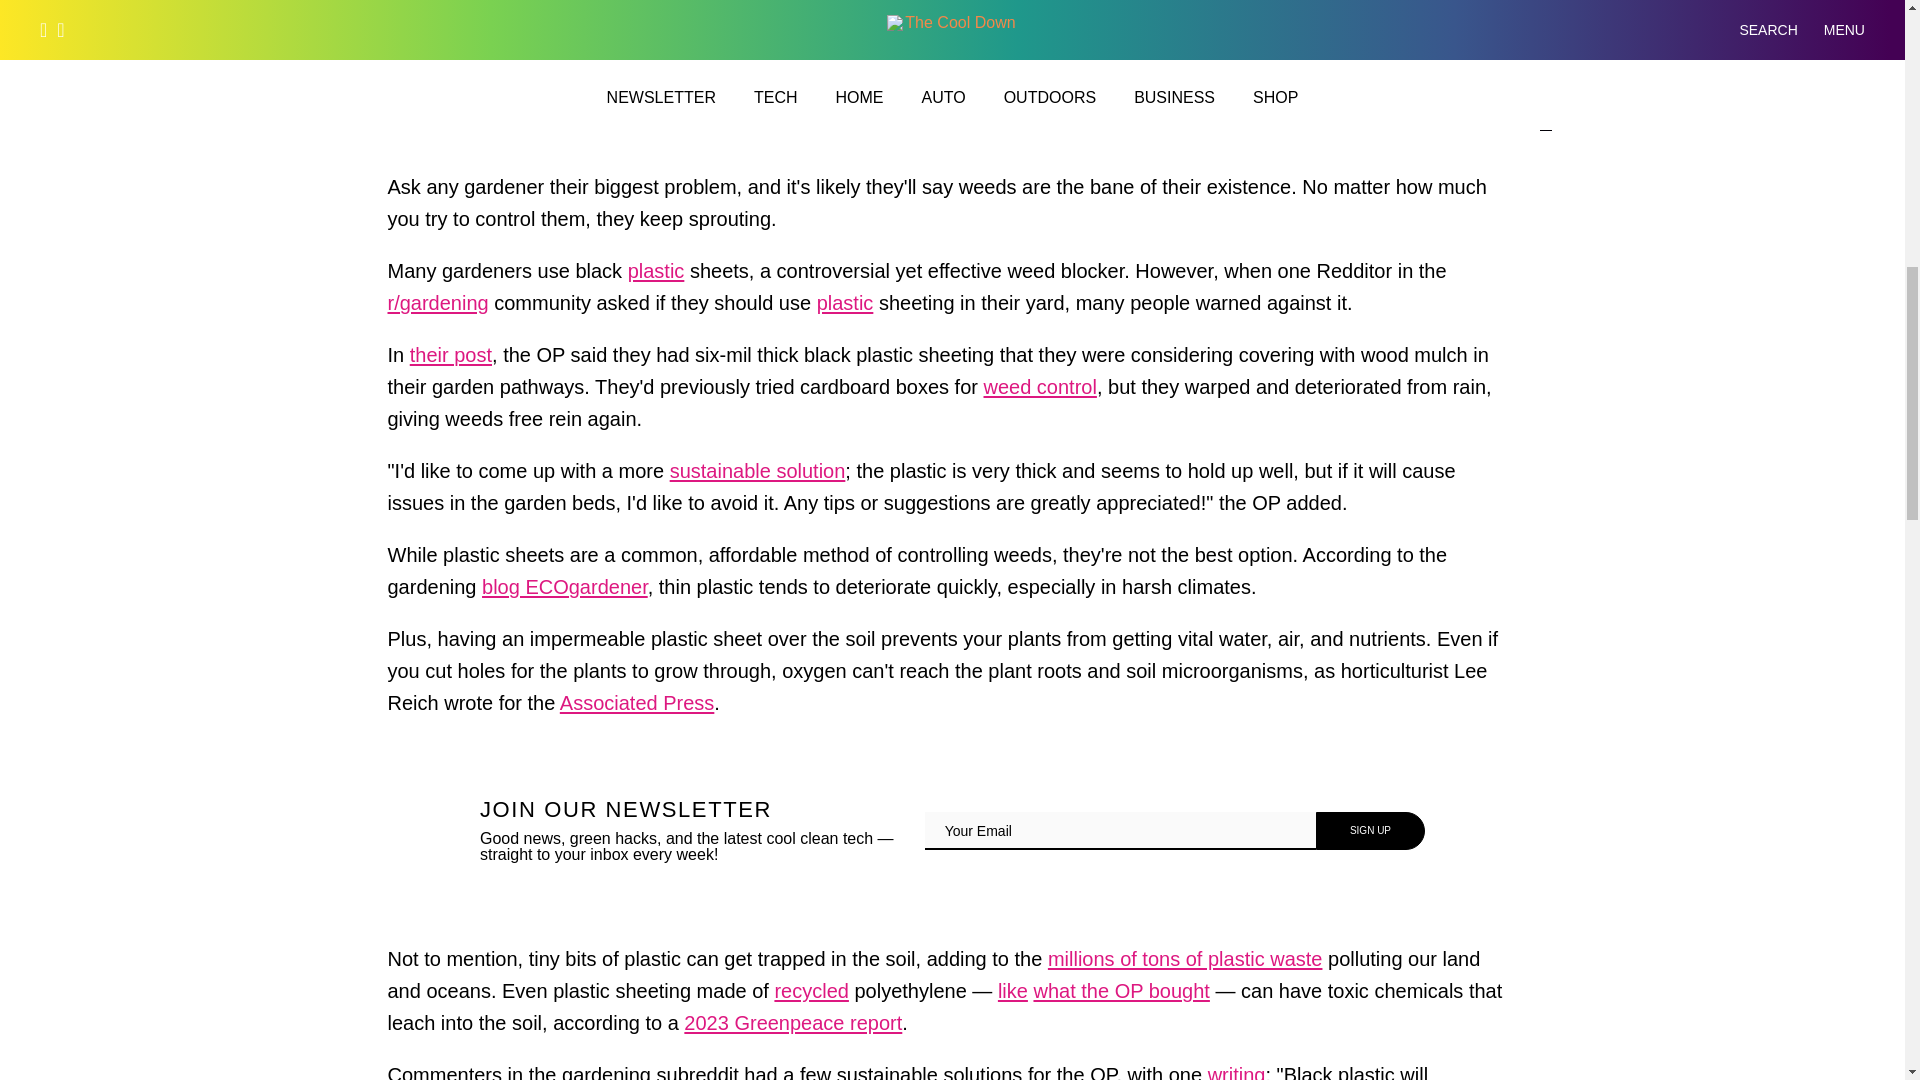  Describe the element at coordinates (845, 308) in the screenshot. I see `plastic` at that location.